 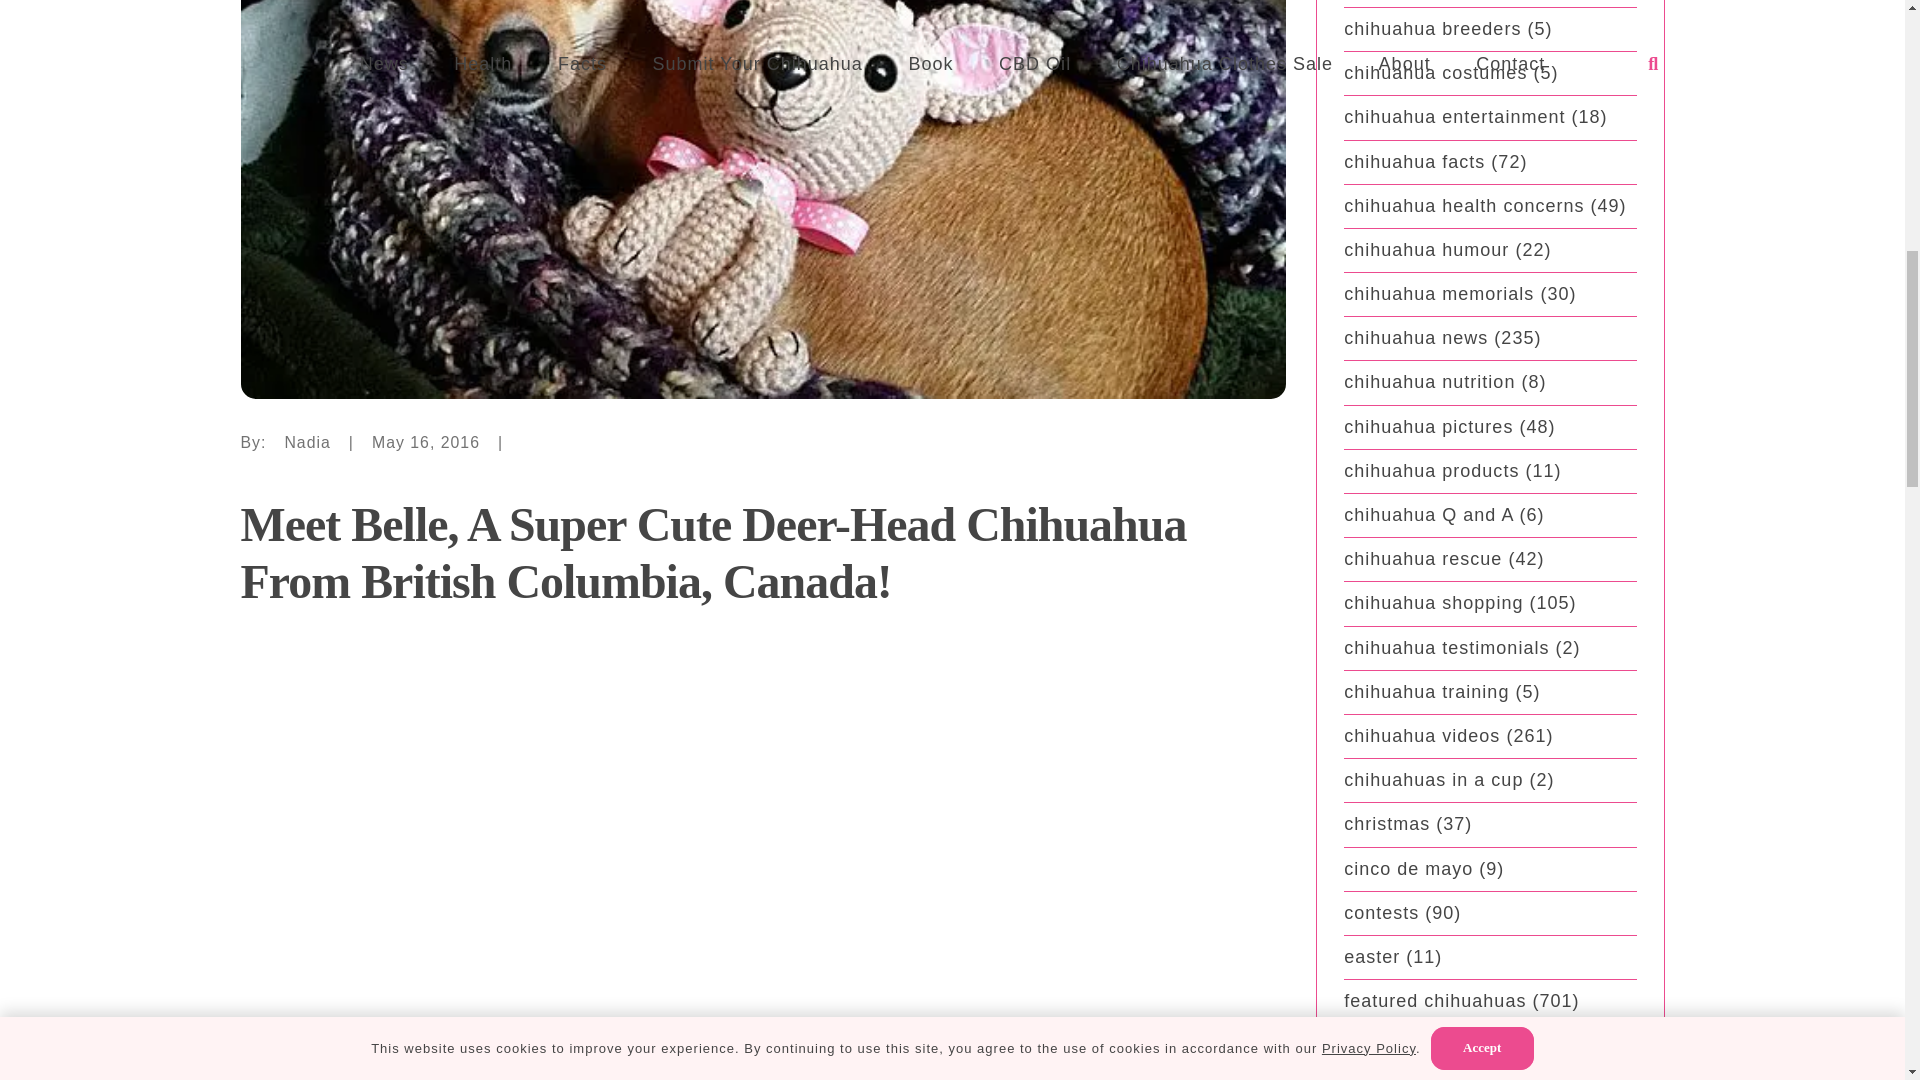 What do you see at coordinates (307, 442) in the screenshot?
I see `Nadia` at bounding box center [307, 442].